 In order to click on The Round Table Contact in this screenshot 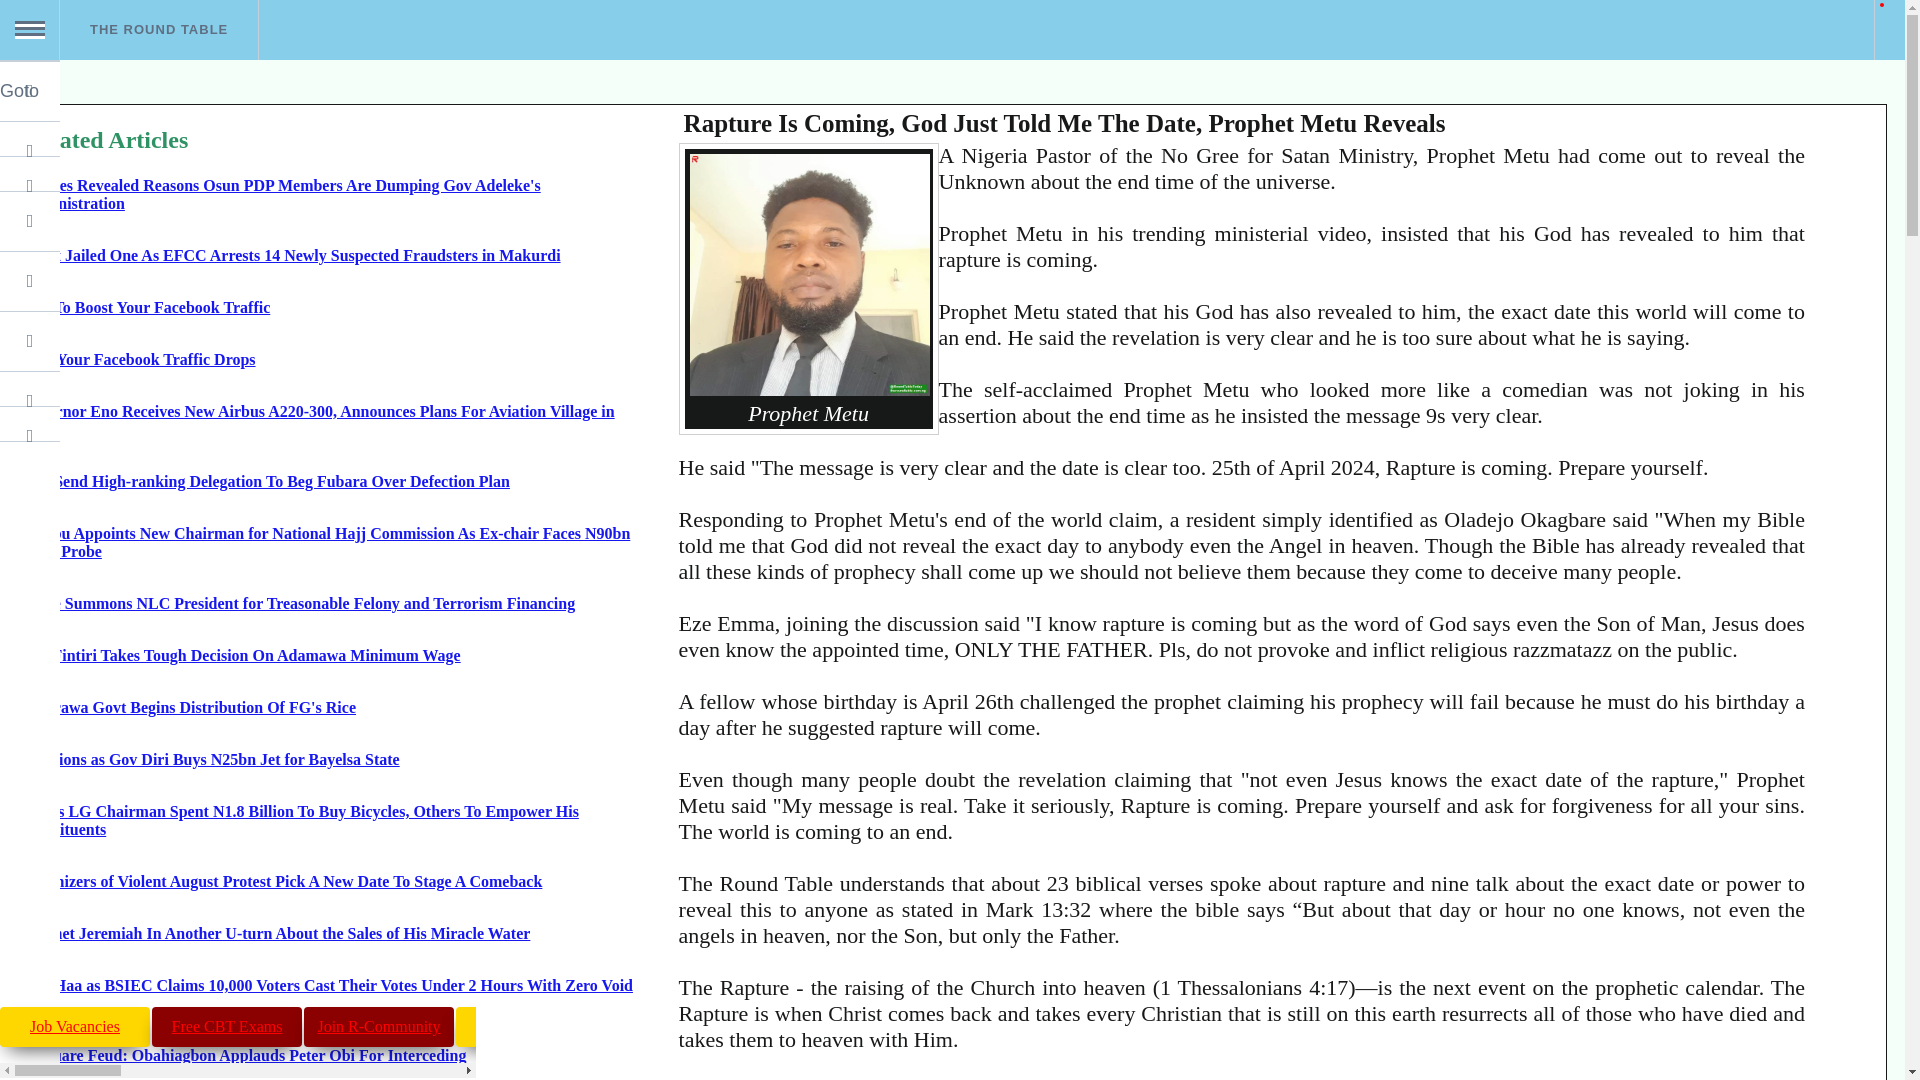, I will do `click(178, 388)`.